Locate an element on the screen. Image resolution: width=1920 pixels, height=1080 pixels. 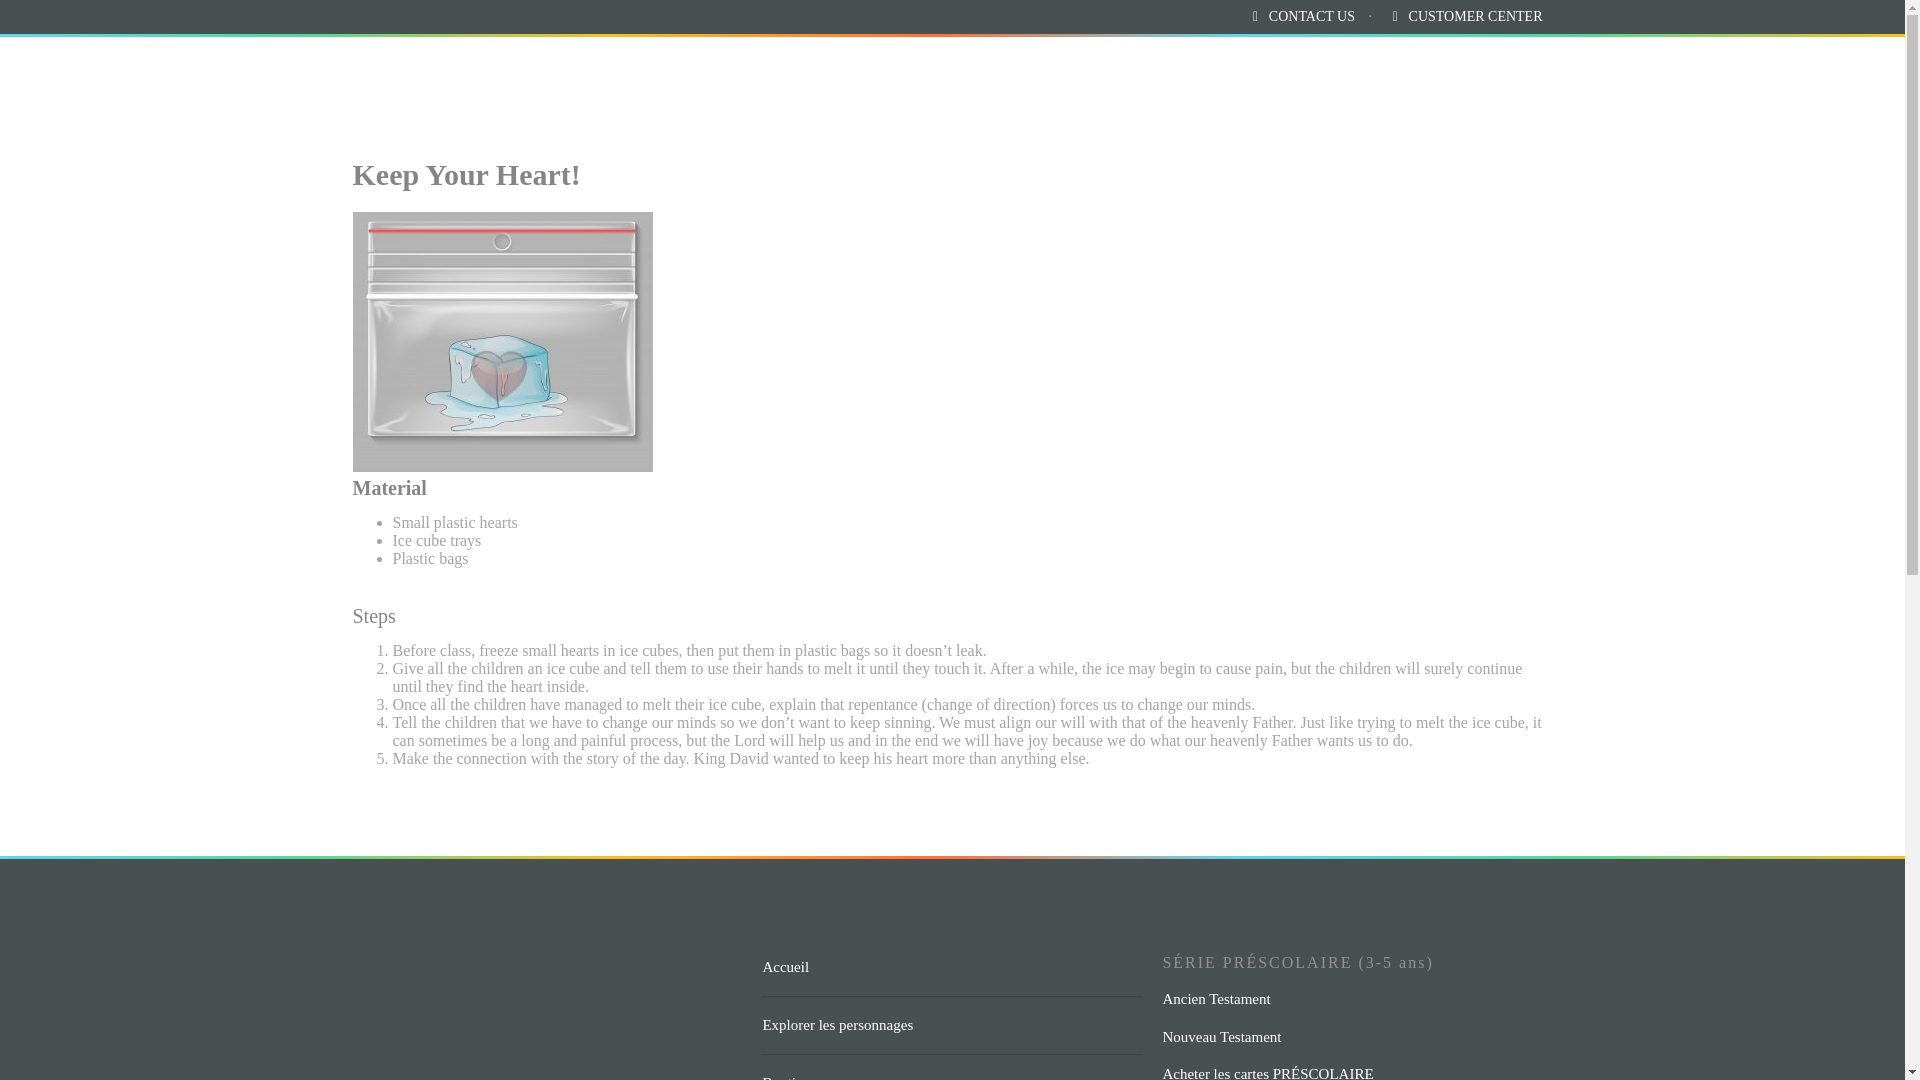
Nouveau Testament is located at coordinates (1296, 1037).